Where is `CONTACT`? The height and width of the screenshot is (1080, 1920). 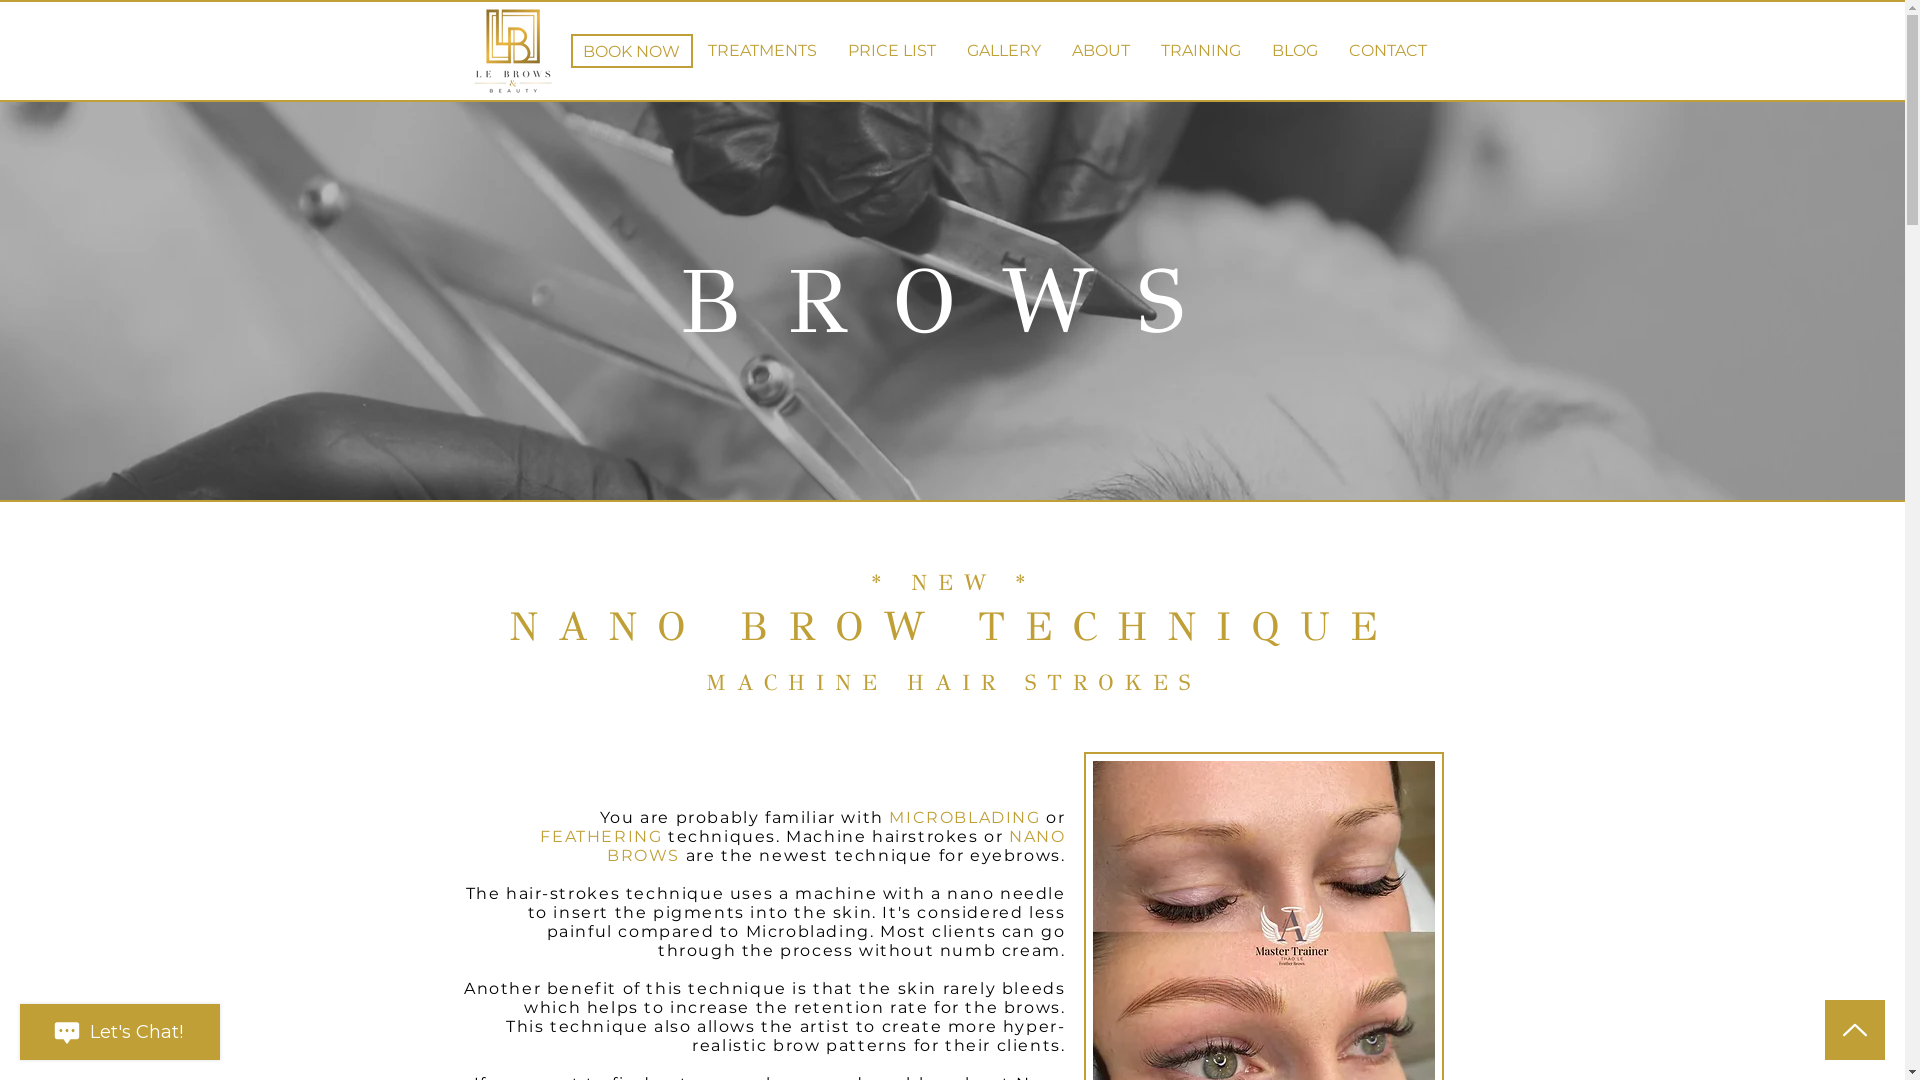 CONTACT is located at coordinates (1388, 51).